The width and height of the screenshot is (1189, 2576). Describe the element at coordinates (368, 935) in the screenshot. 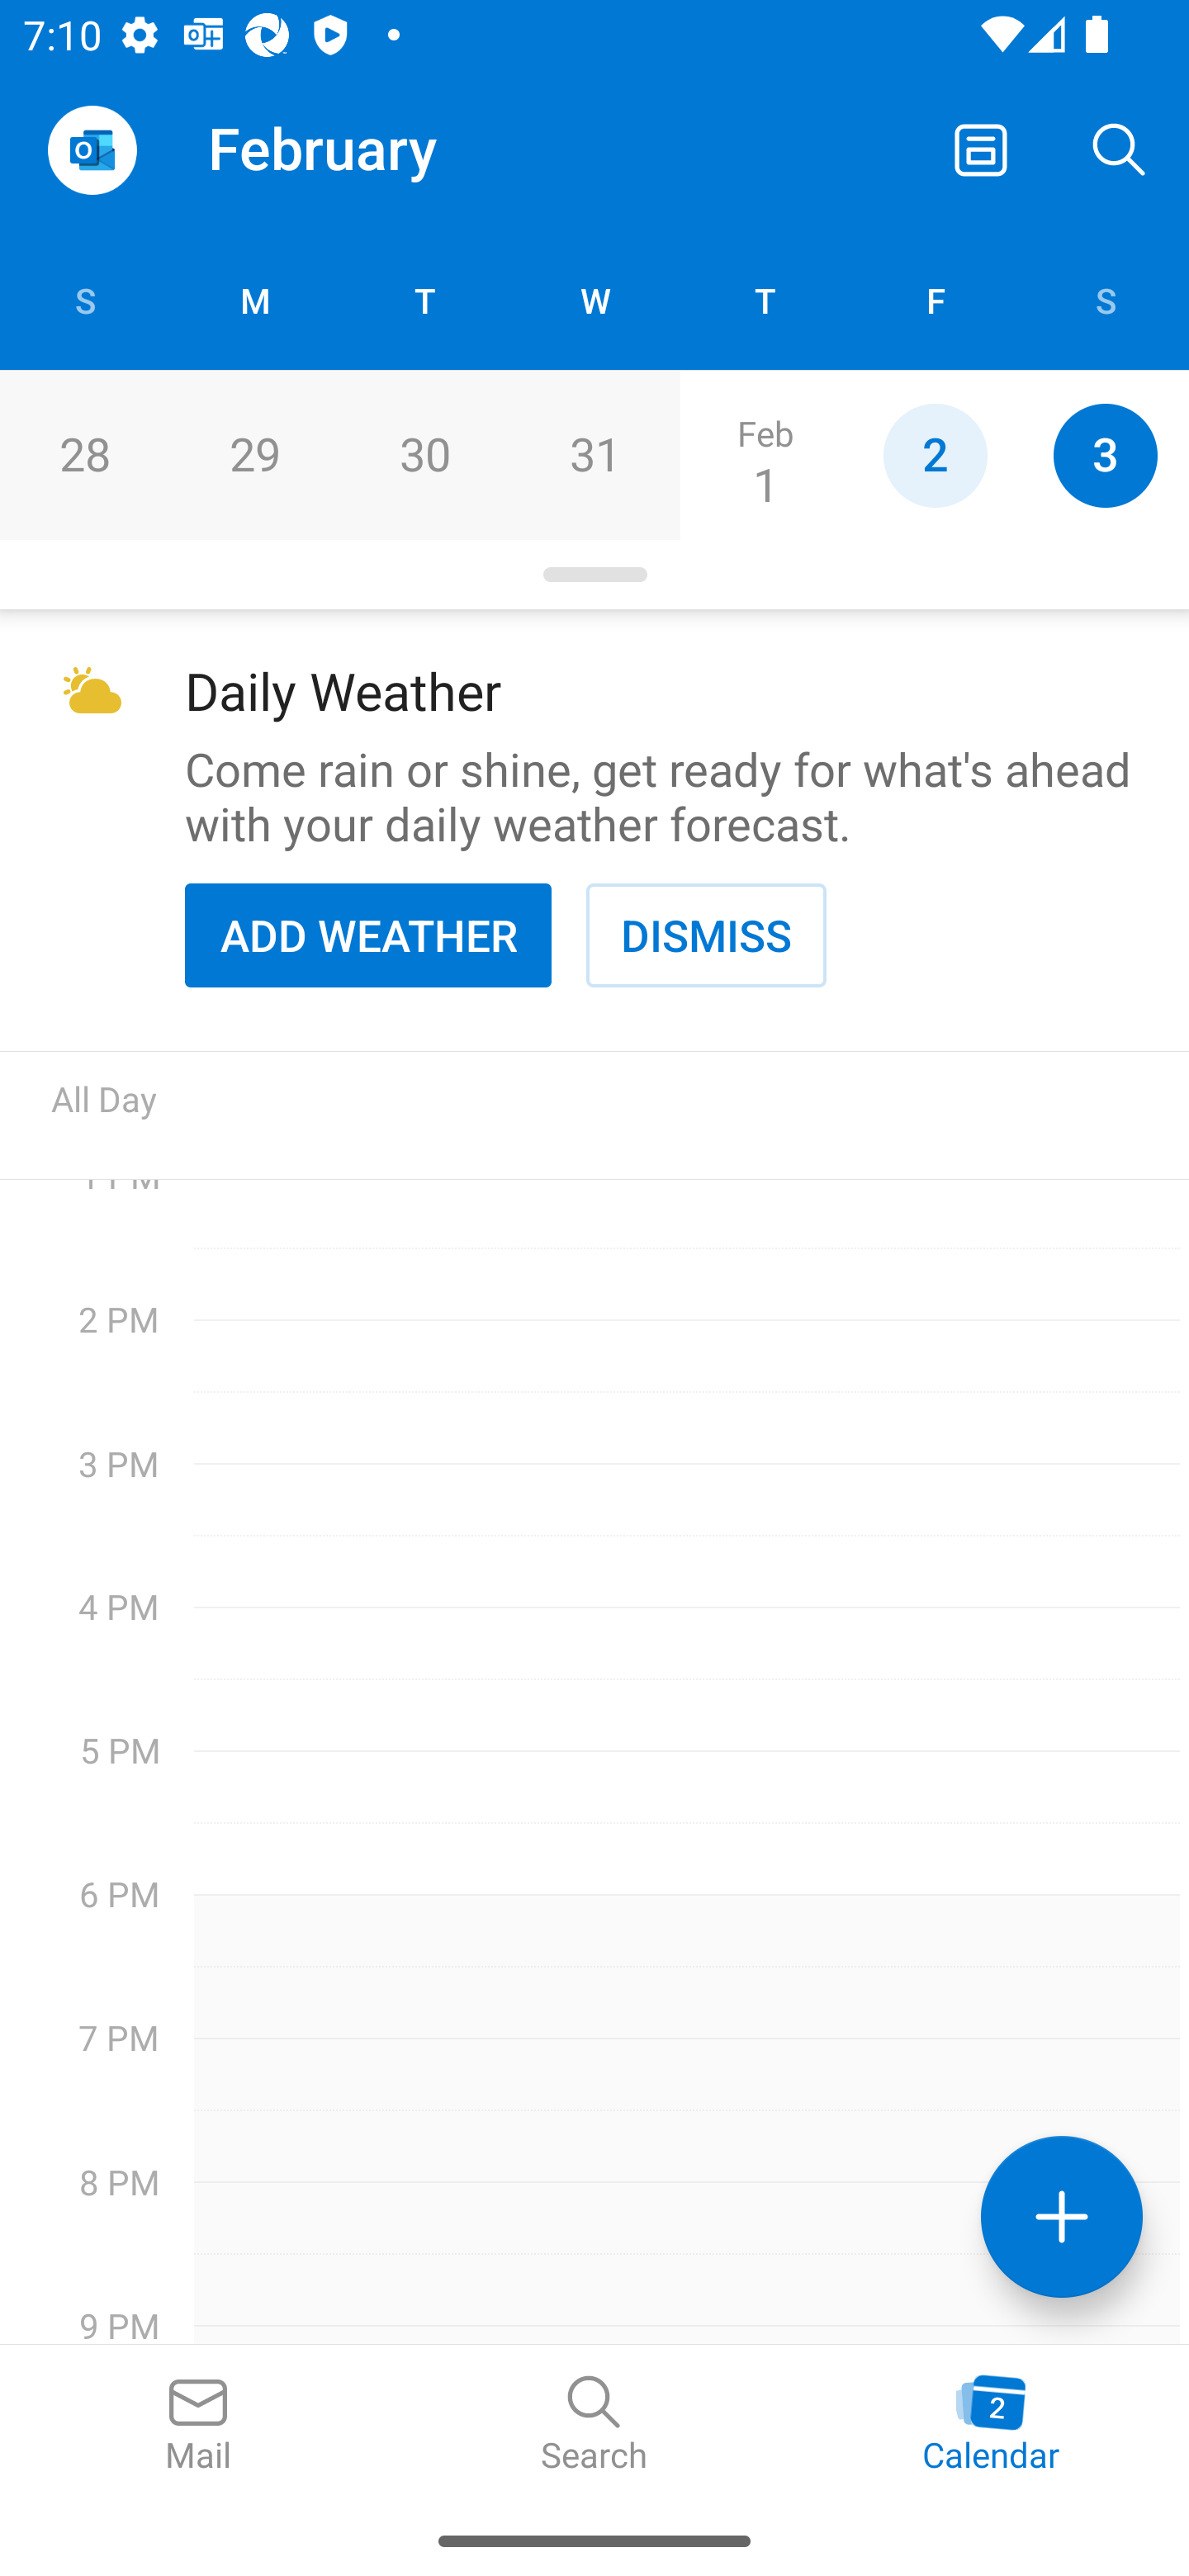

I see `ADD WEATHER` at that location.